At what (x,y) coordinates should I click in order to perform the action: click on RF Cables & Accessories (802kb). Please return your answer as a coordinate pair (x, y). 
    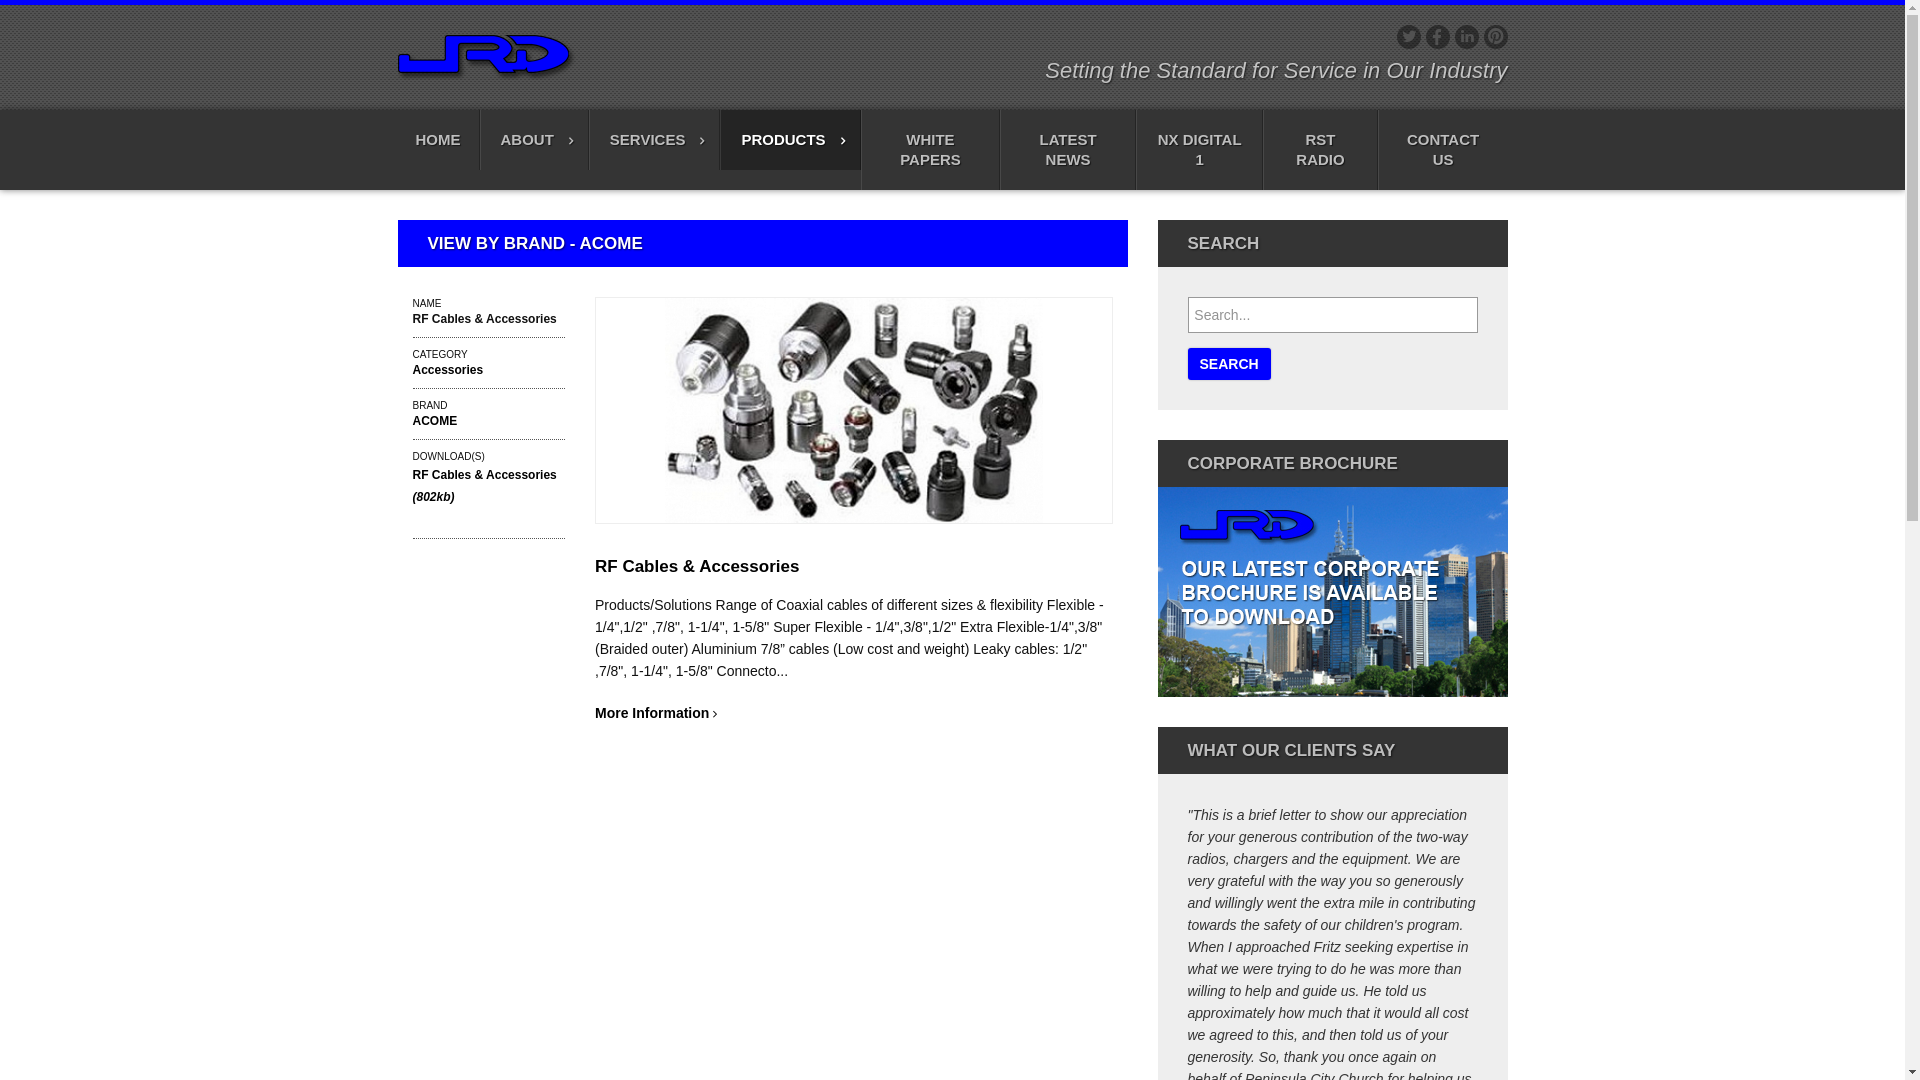
    Looking at the image, I should click on (484, 486).